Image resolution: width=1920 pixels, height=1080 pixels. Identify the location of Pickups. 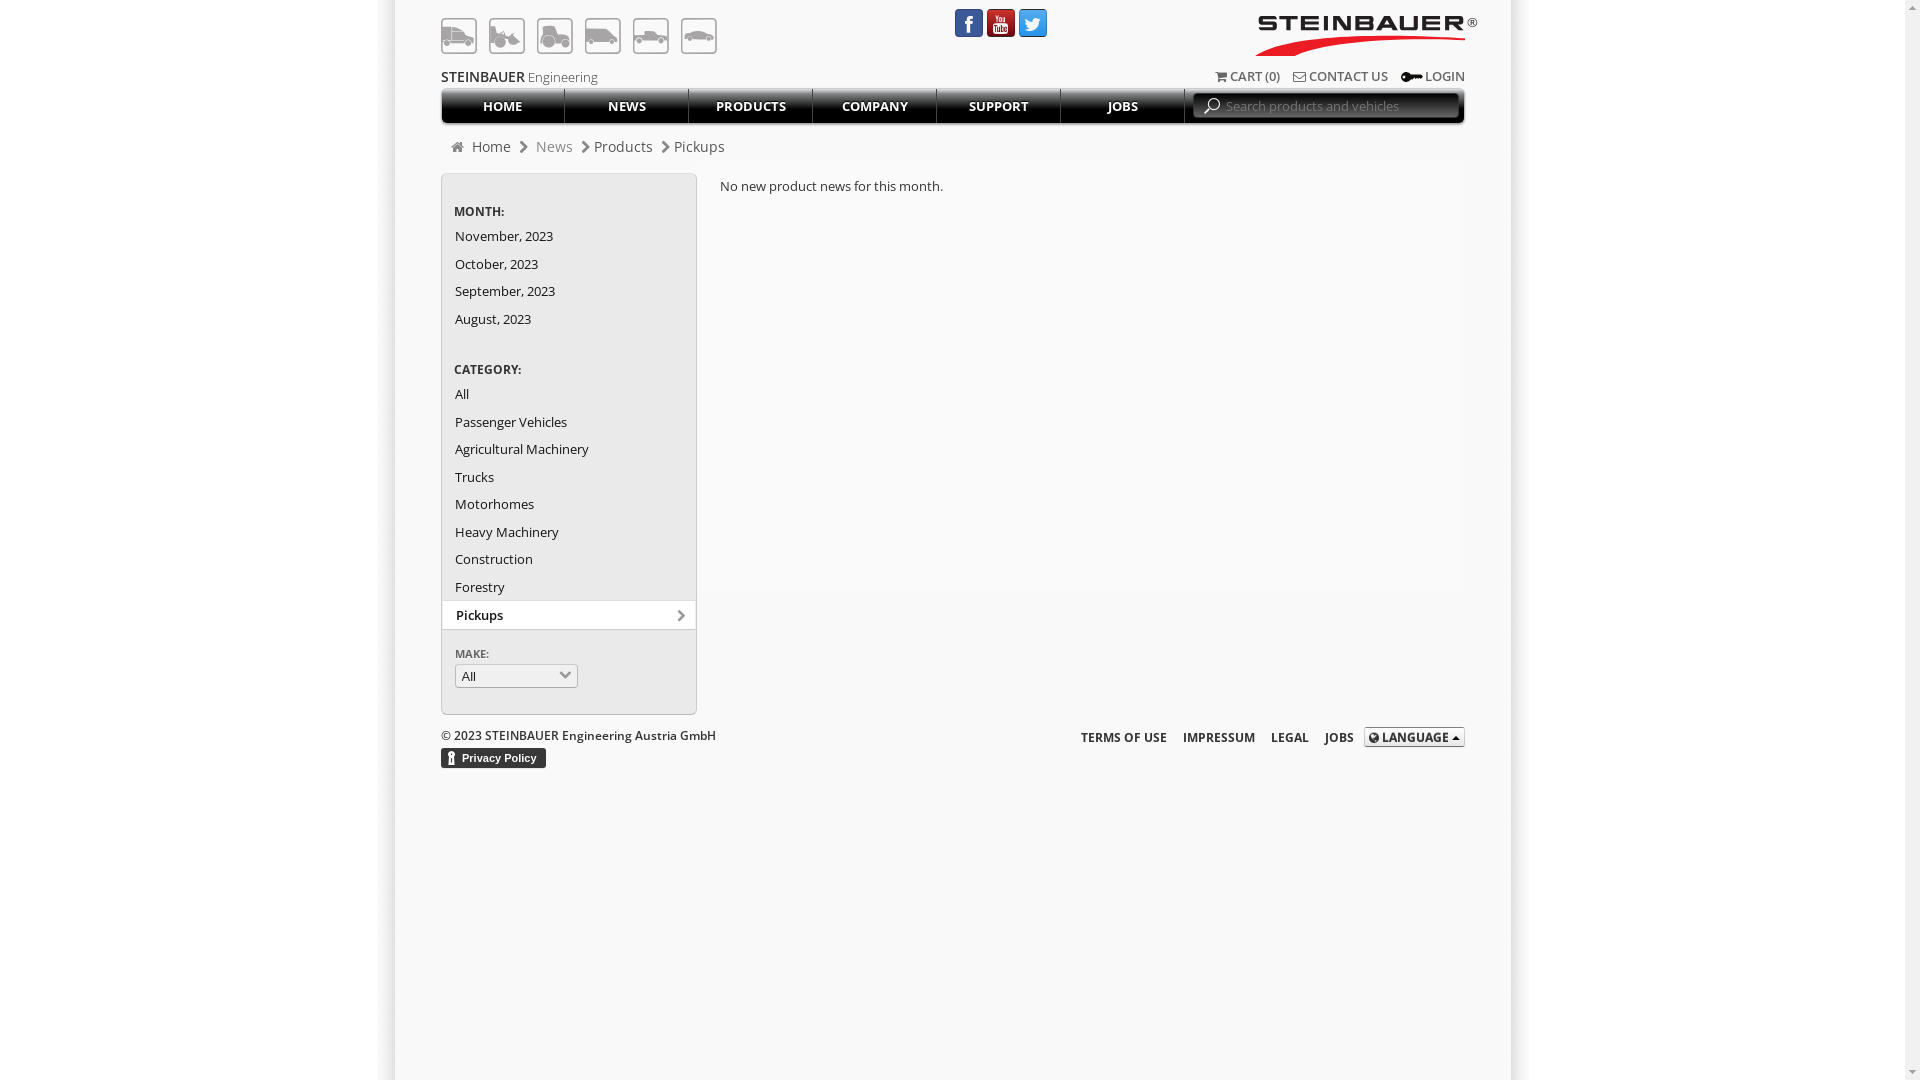
(700, 146).